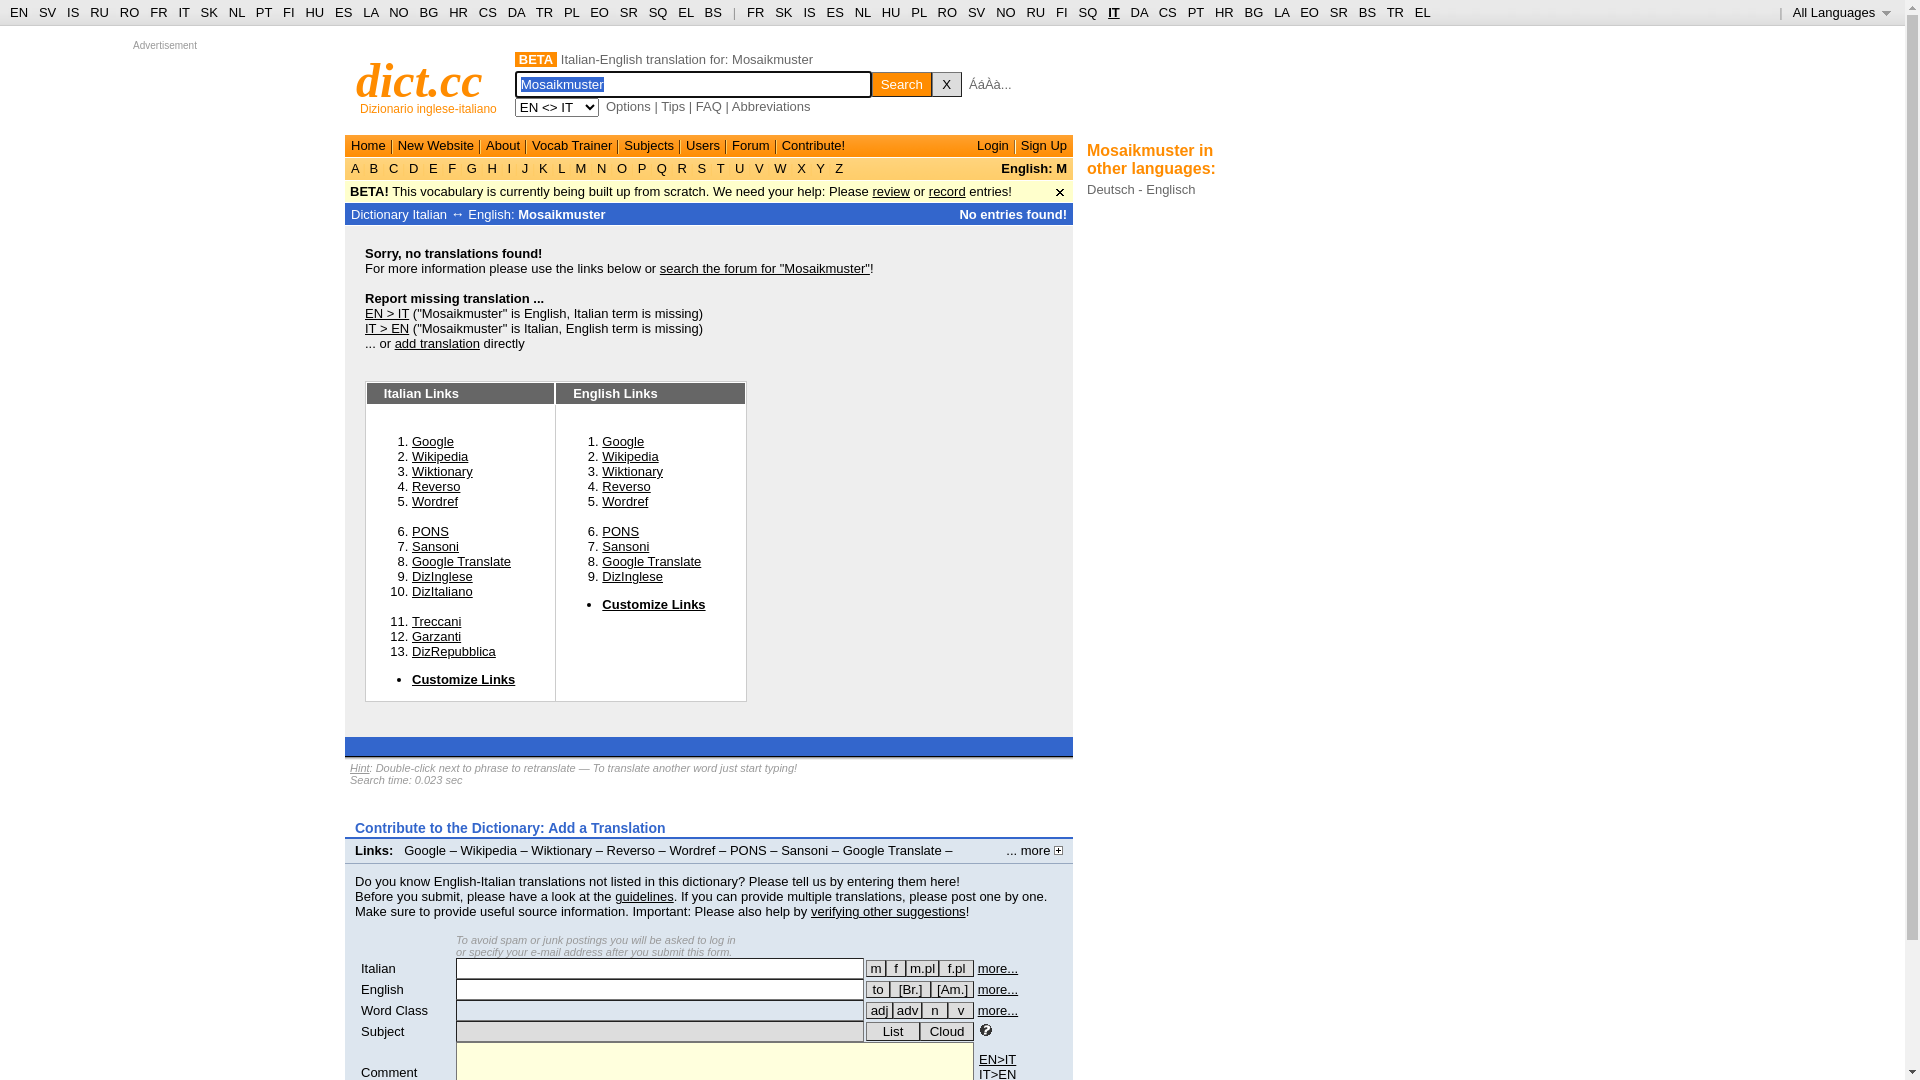 The width and height of the screenshot is (1920, 1080). Describe the element at coordinates (840, 168) in the screenshot. I see `Z` at that location.